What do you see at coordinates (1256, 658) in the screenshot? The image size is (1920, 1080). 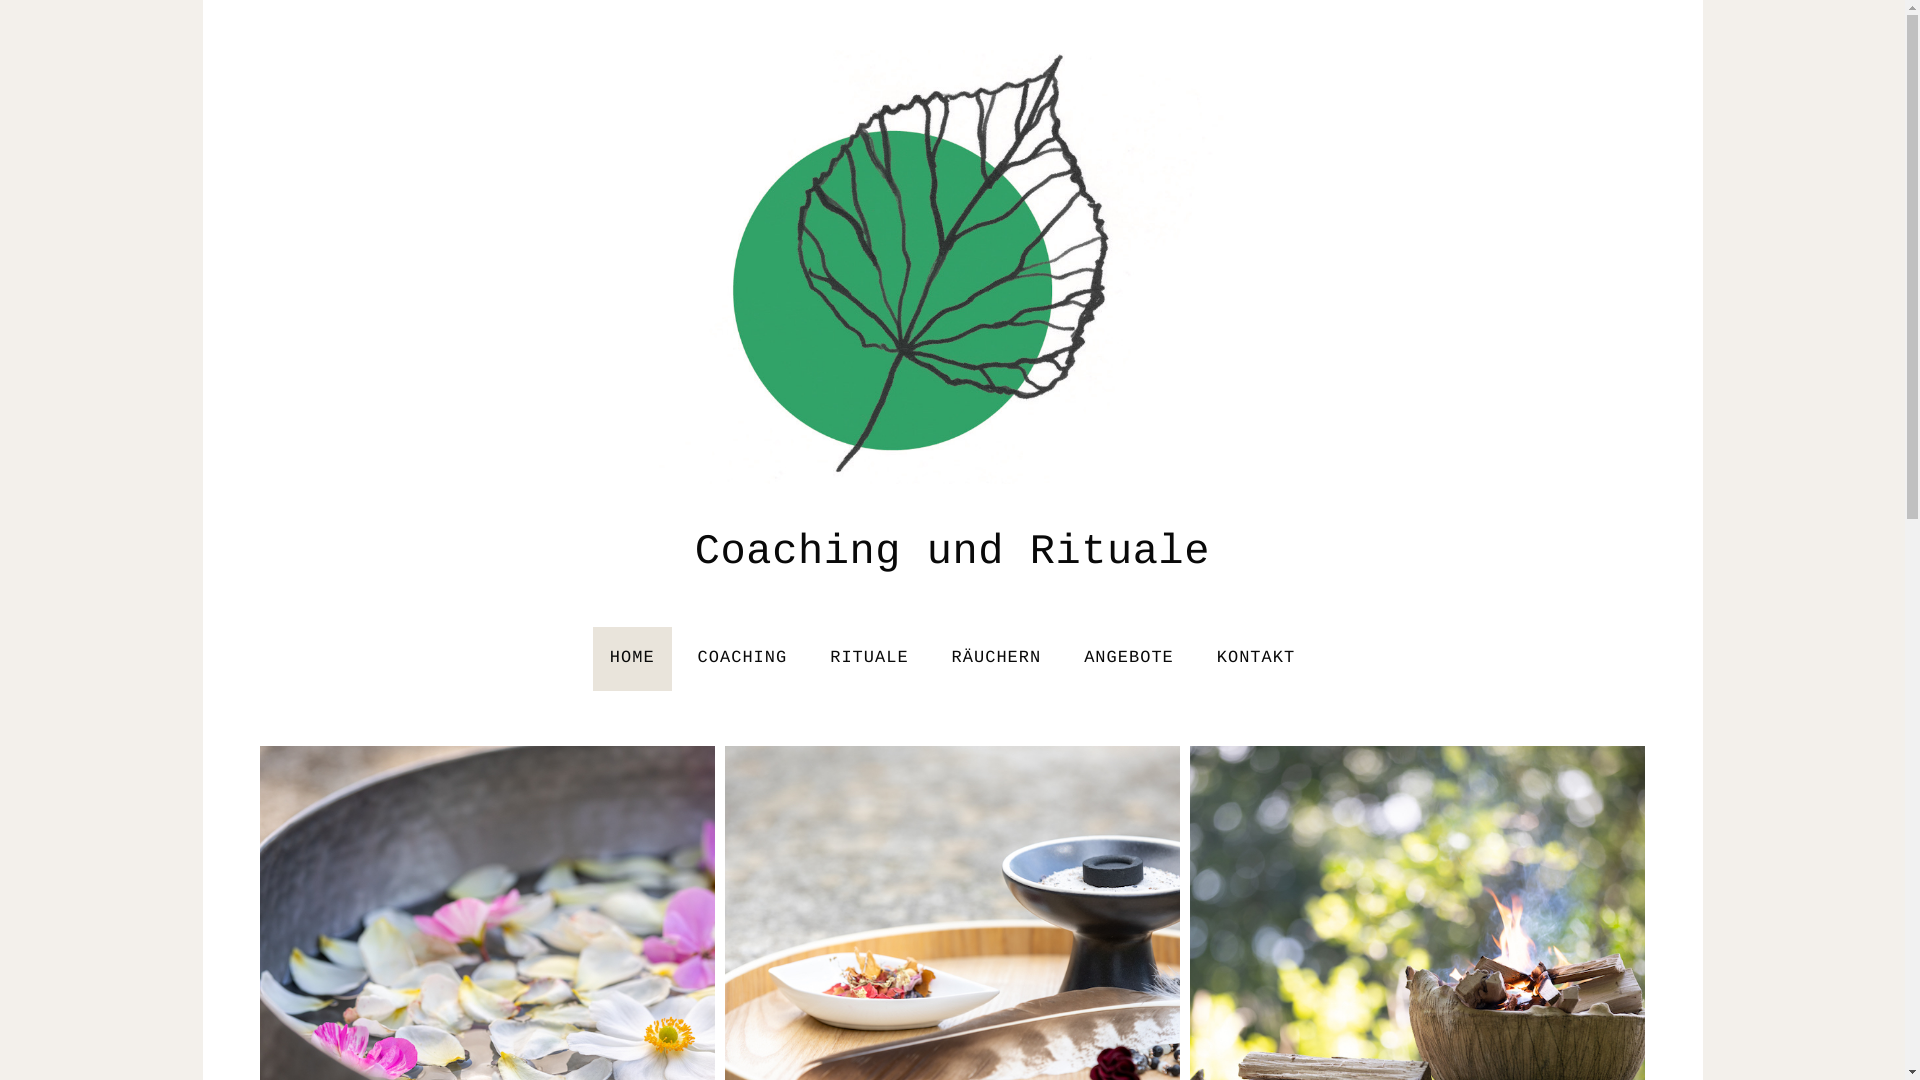 I see `KONTAKT` at bounding box center [1256, 658].